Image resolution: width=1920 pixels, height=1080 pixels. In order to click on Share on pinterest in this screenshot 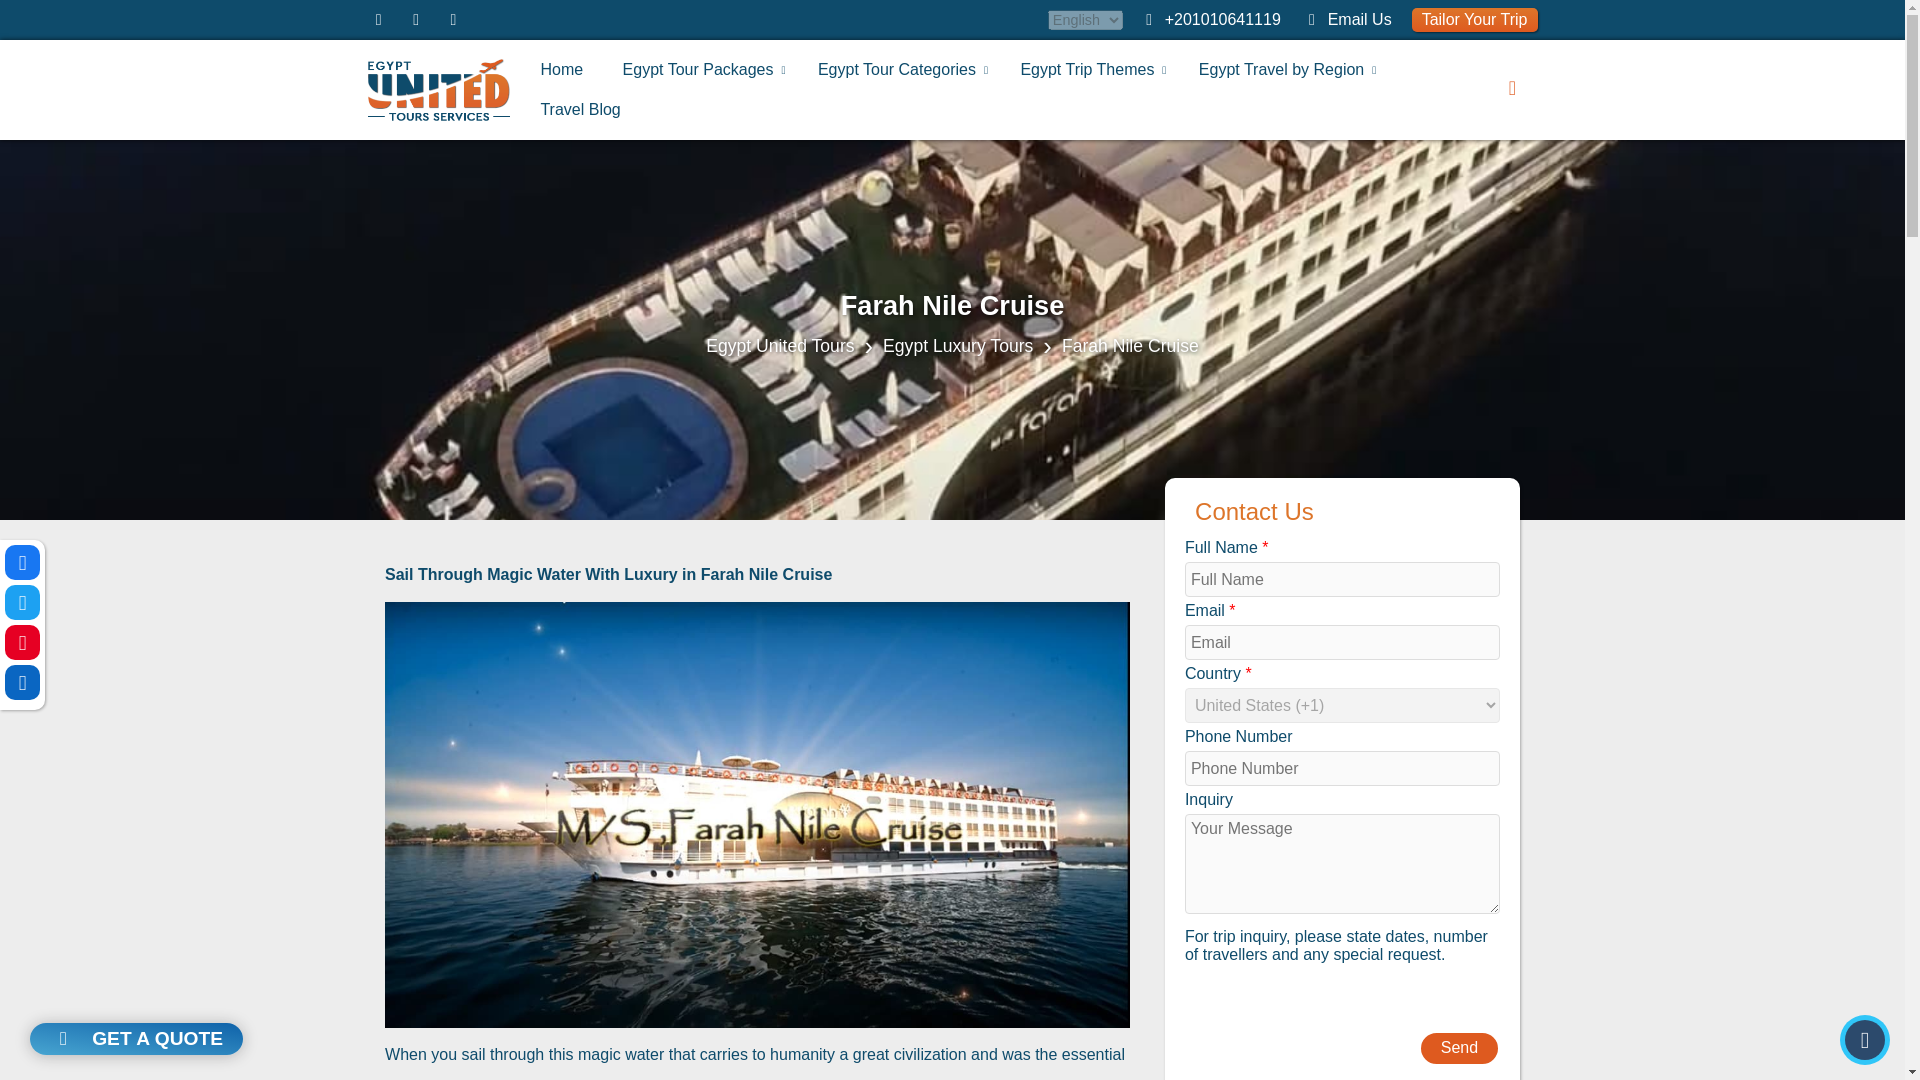, I will do `click(22, 642)`.